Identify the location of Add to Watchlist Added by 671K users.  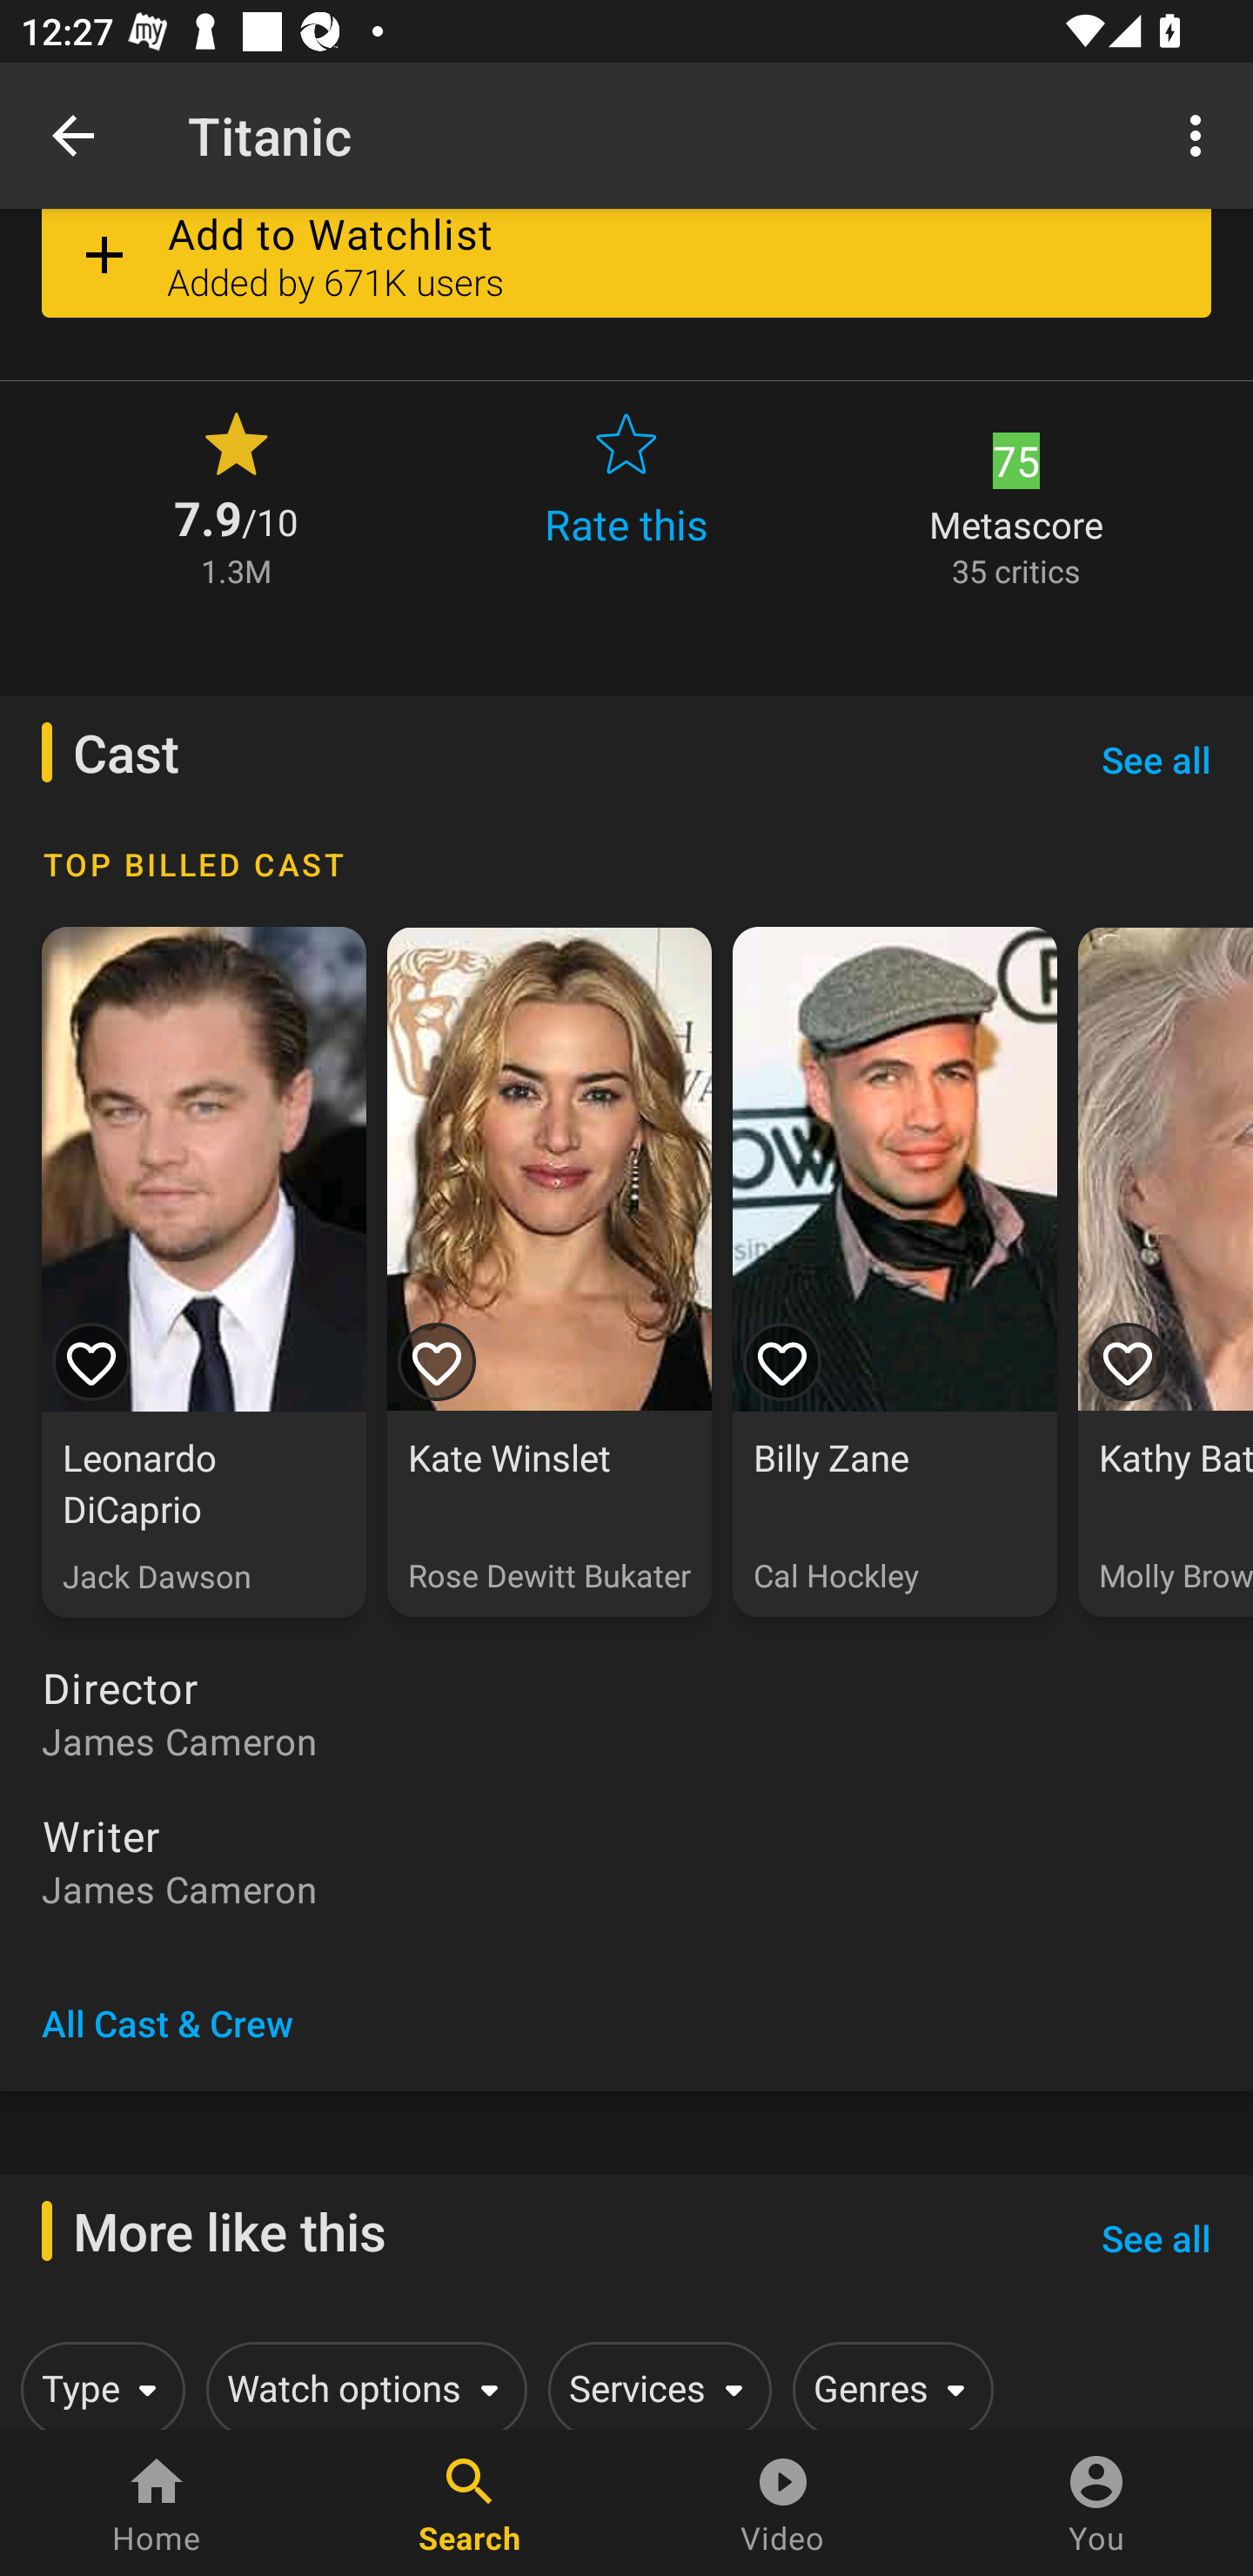
(626, 272).